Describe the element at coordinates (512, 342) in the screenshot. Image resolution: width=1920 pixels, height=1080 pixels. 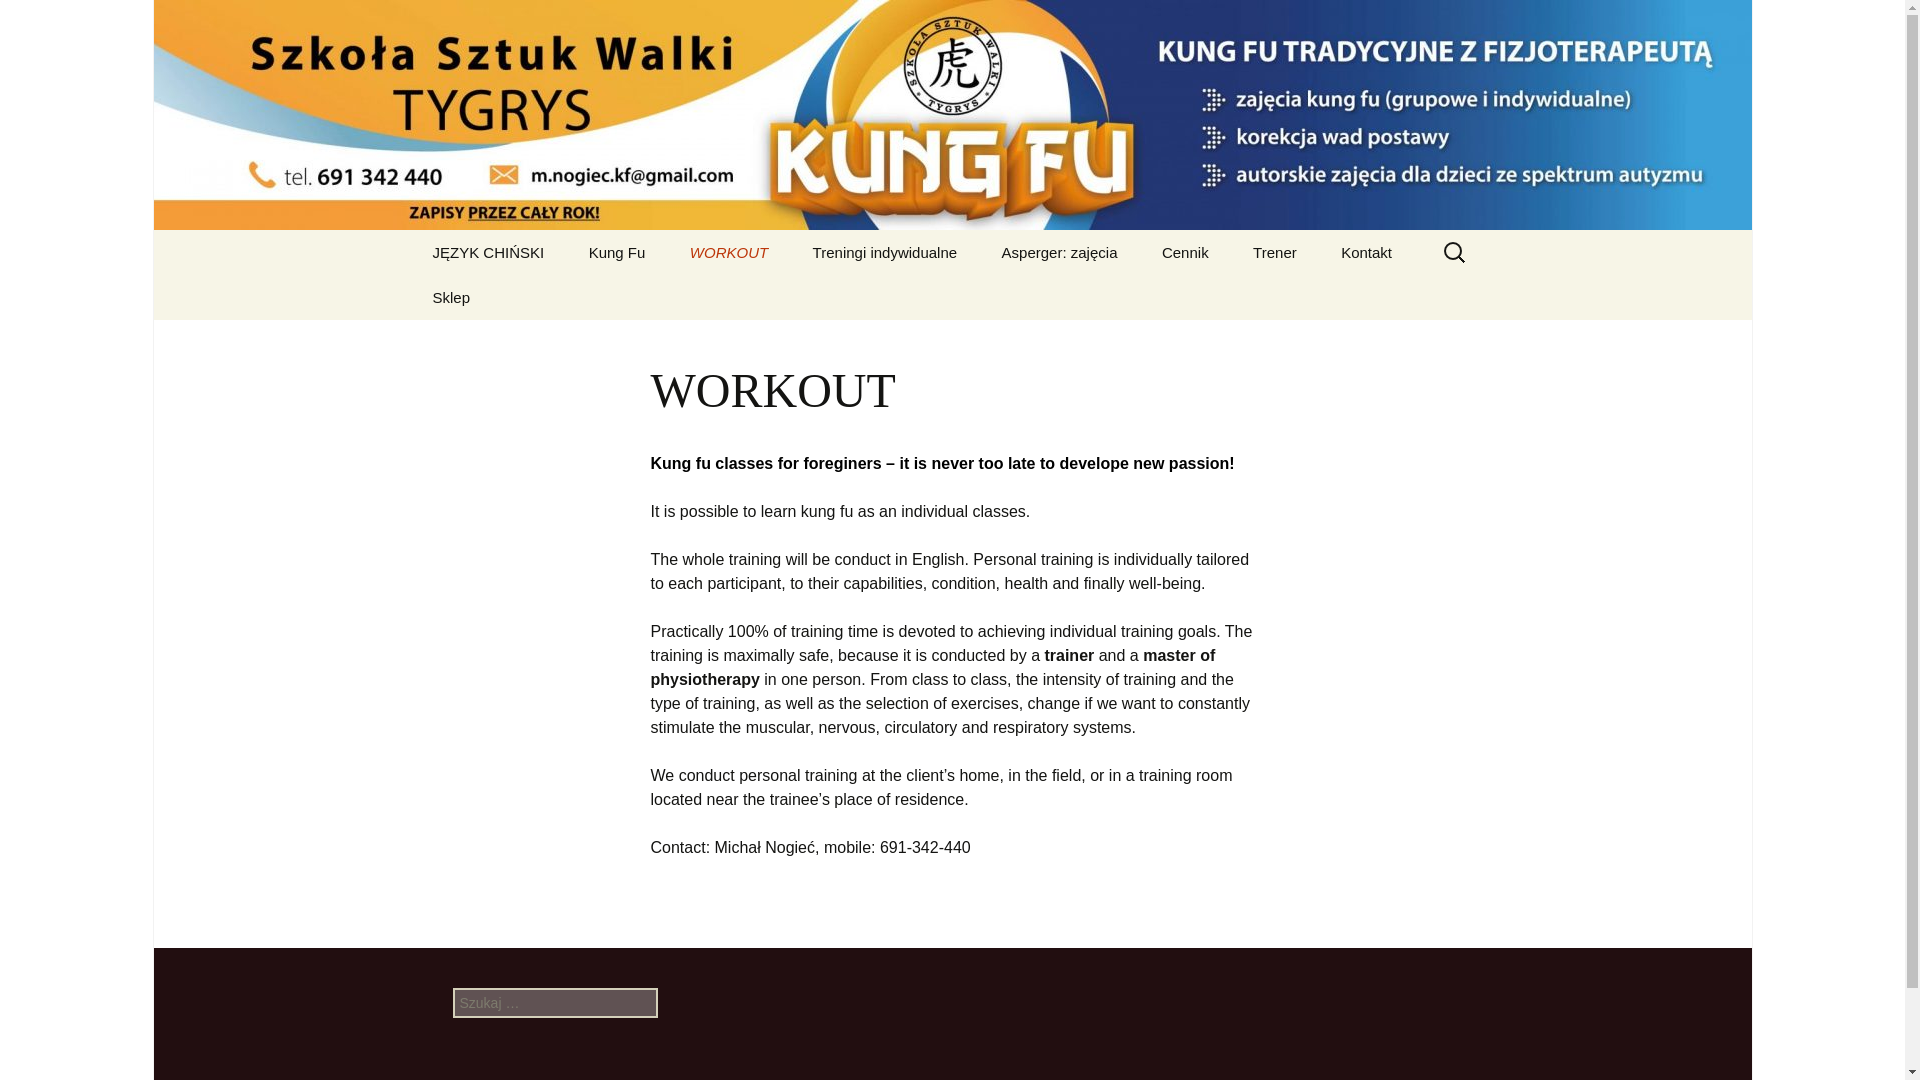
I see `Sklep` at that location.